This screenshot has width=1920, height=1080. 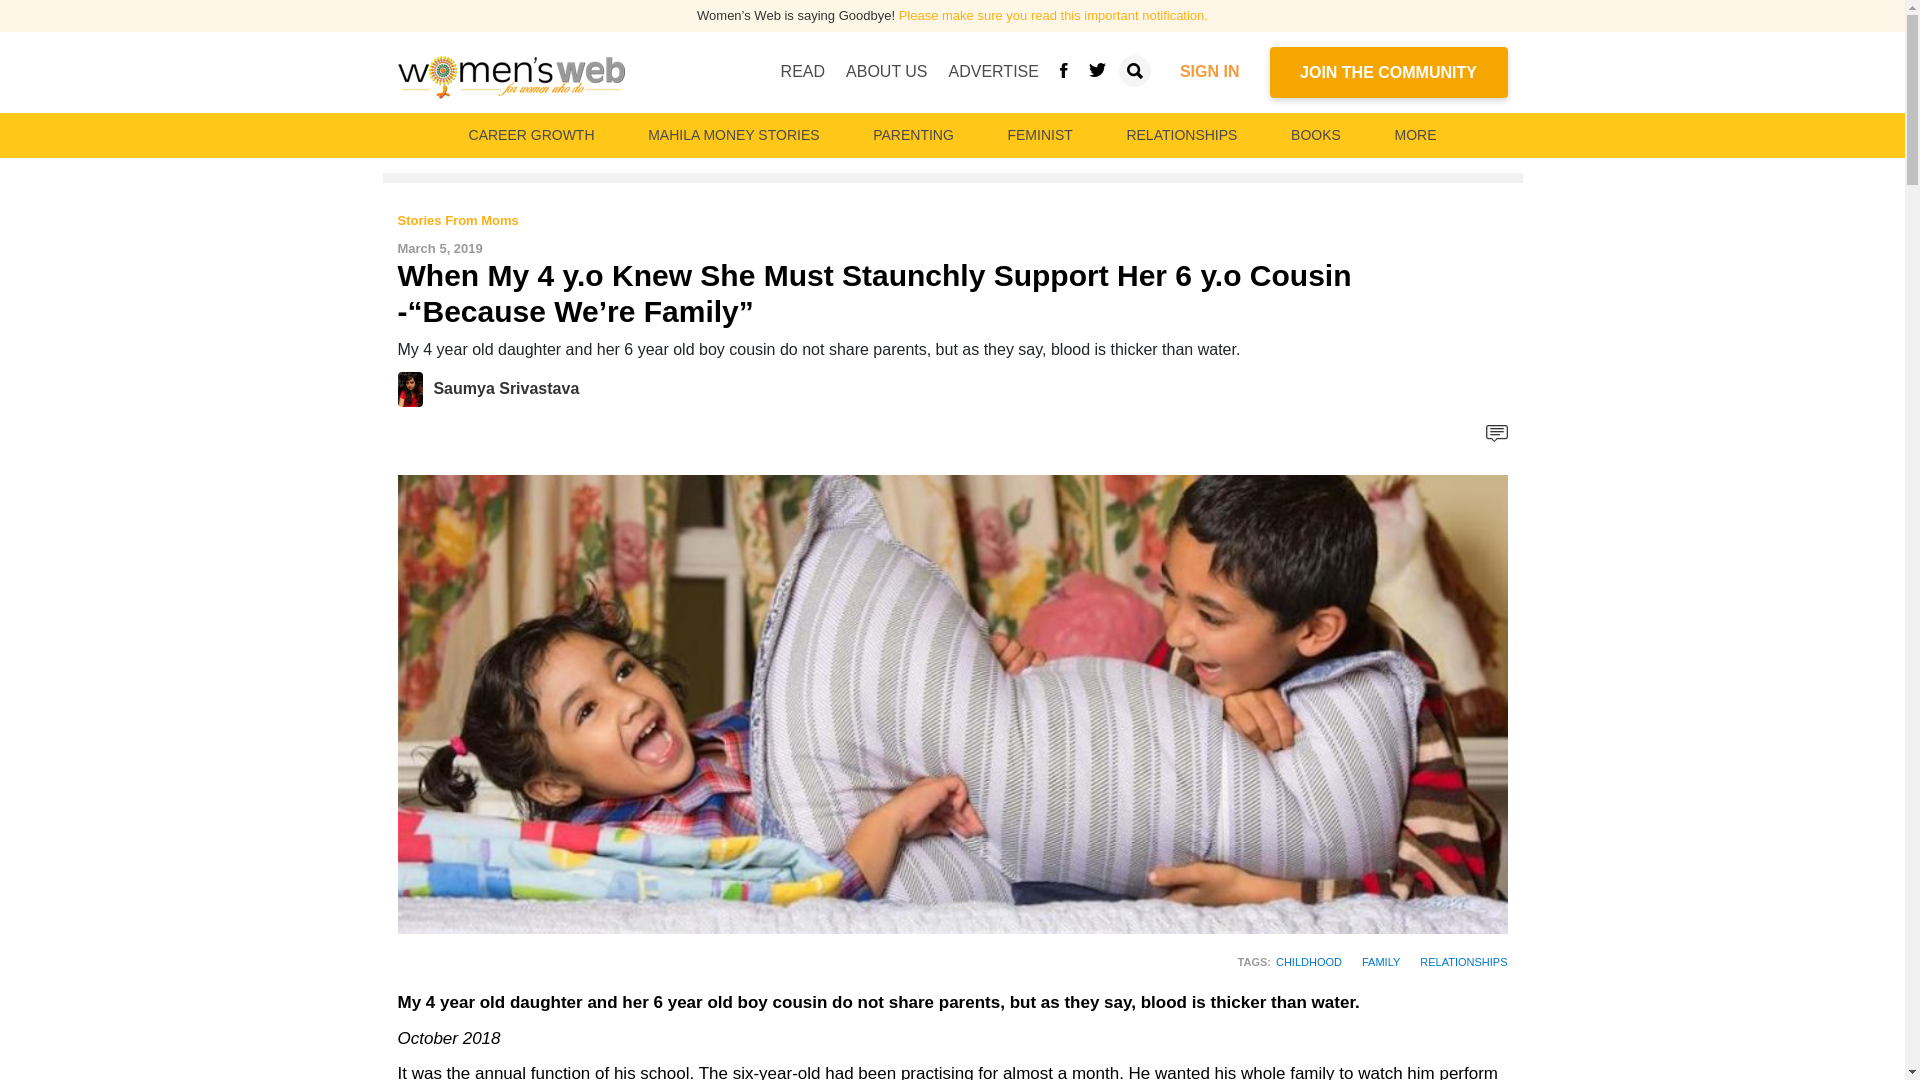 I want to click on MORE, so click(x=1414, y=135).